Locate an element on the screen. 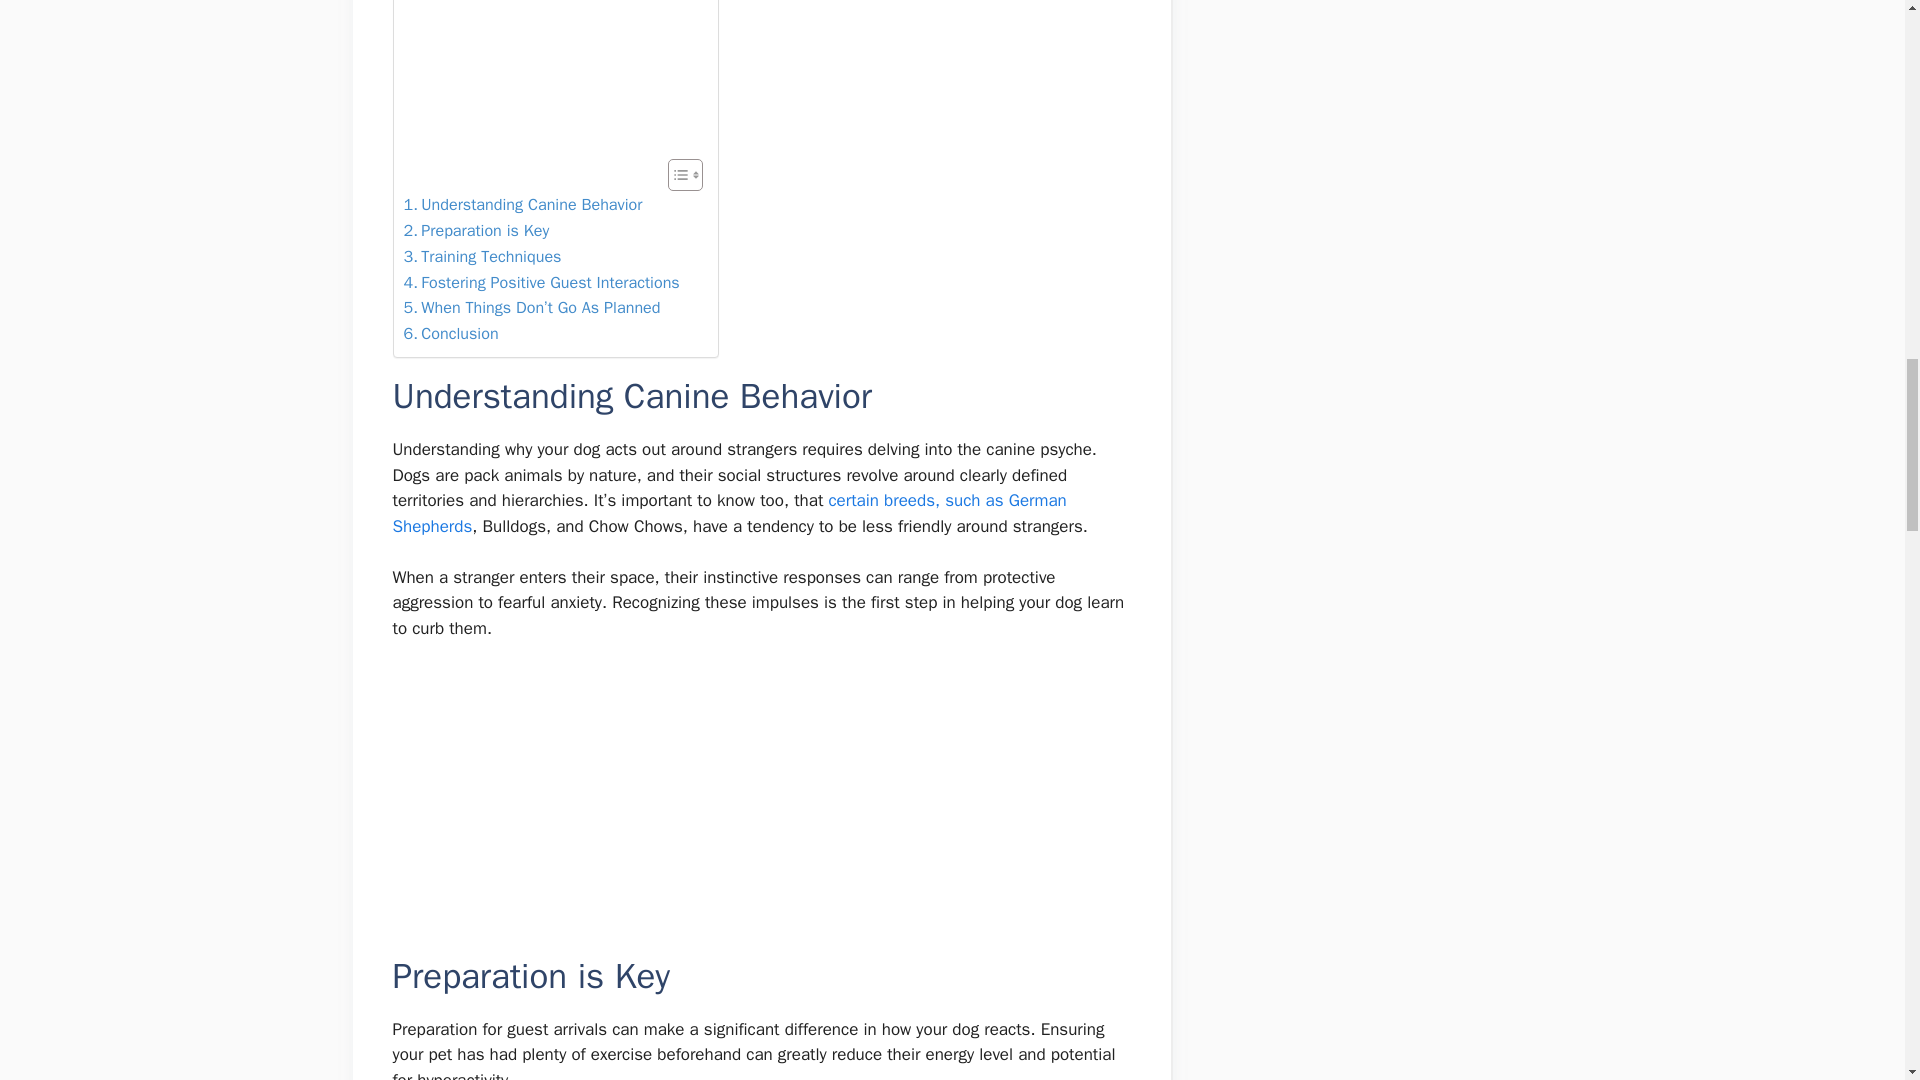 The width and height of the screenshot is (1920, 1080). Preparation is Key is located at coordinates (476, 231).